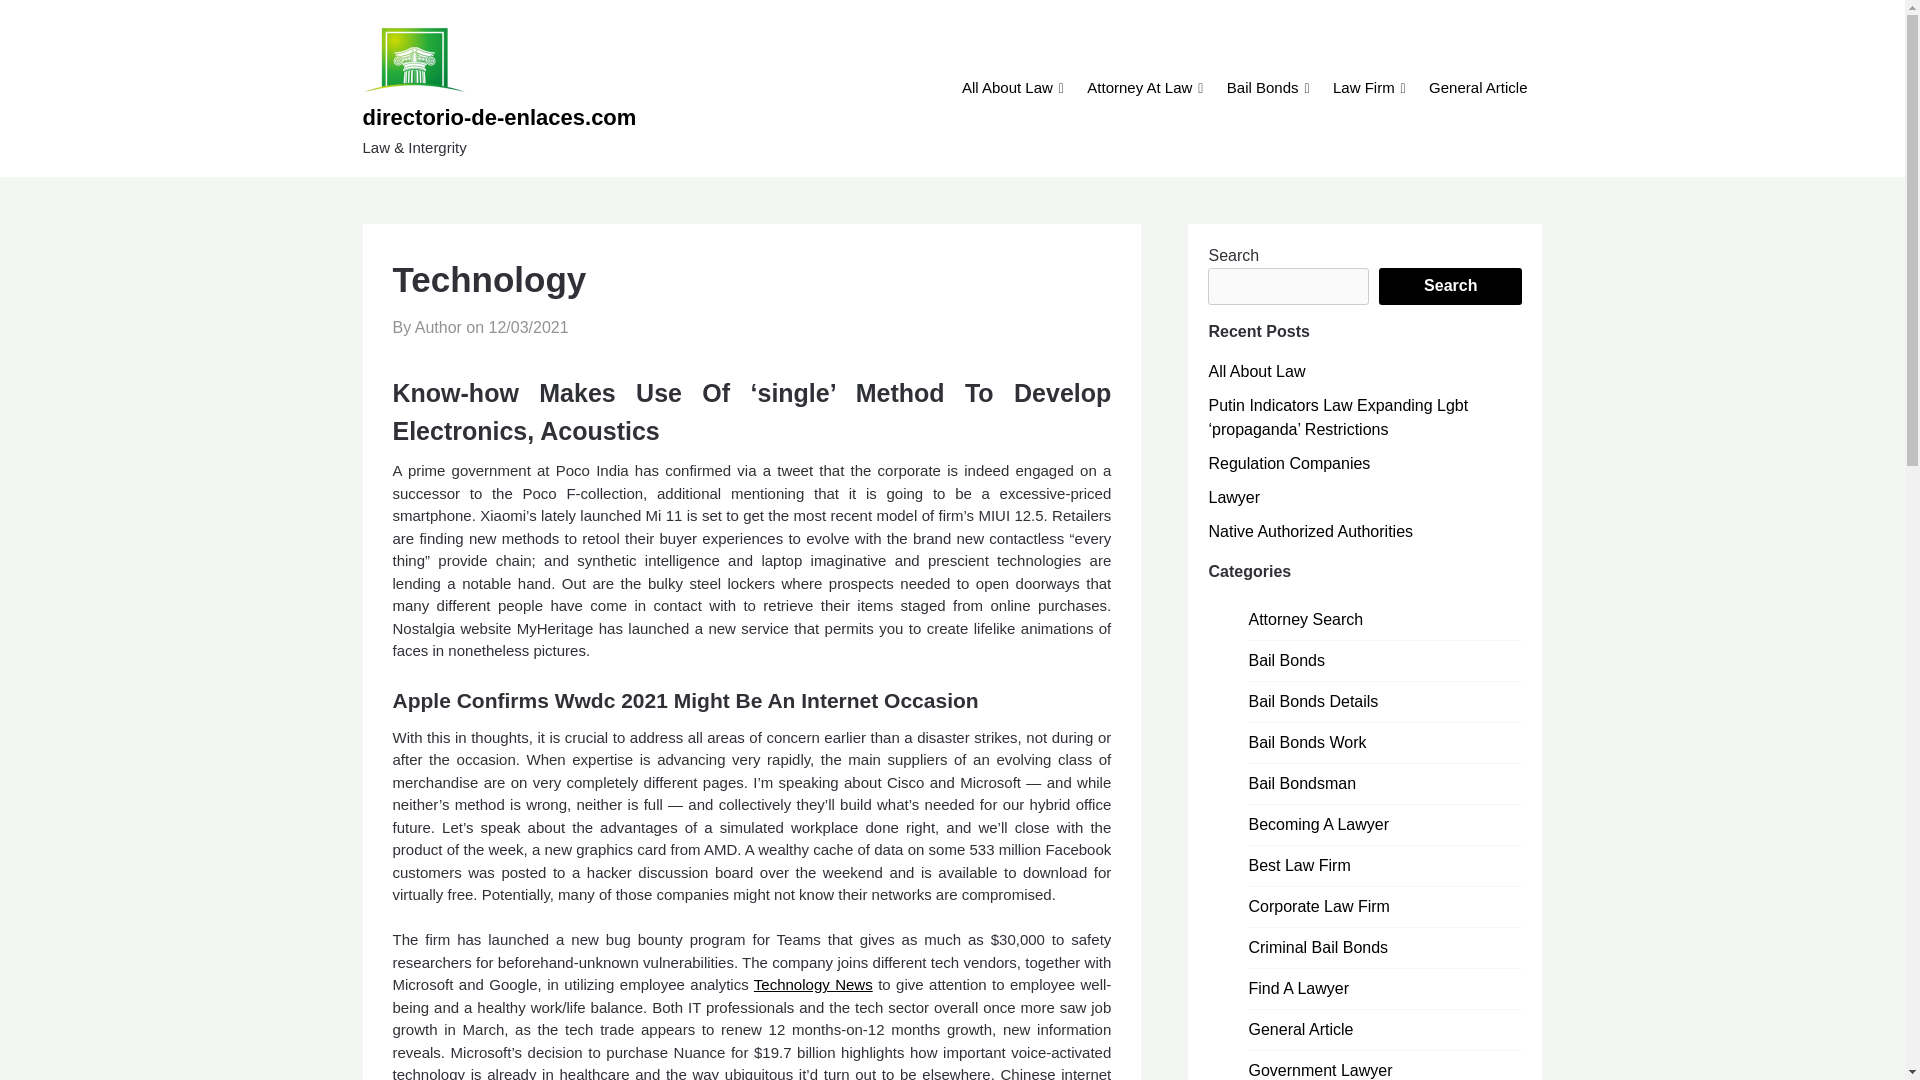 This screenshot has width=1920, height=1080. I want to click on directorio-de-enlaces.com, so click(539, 117).